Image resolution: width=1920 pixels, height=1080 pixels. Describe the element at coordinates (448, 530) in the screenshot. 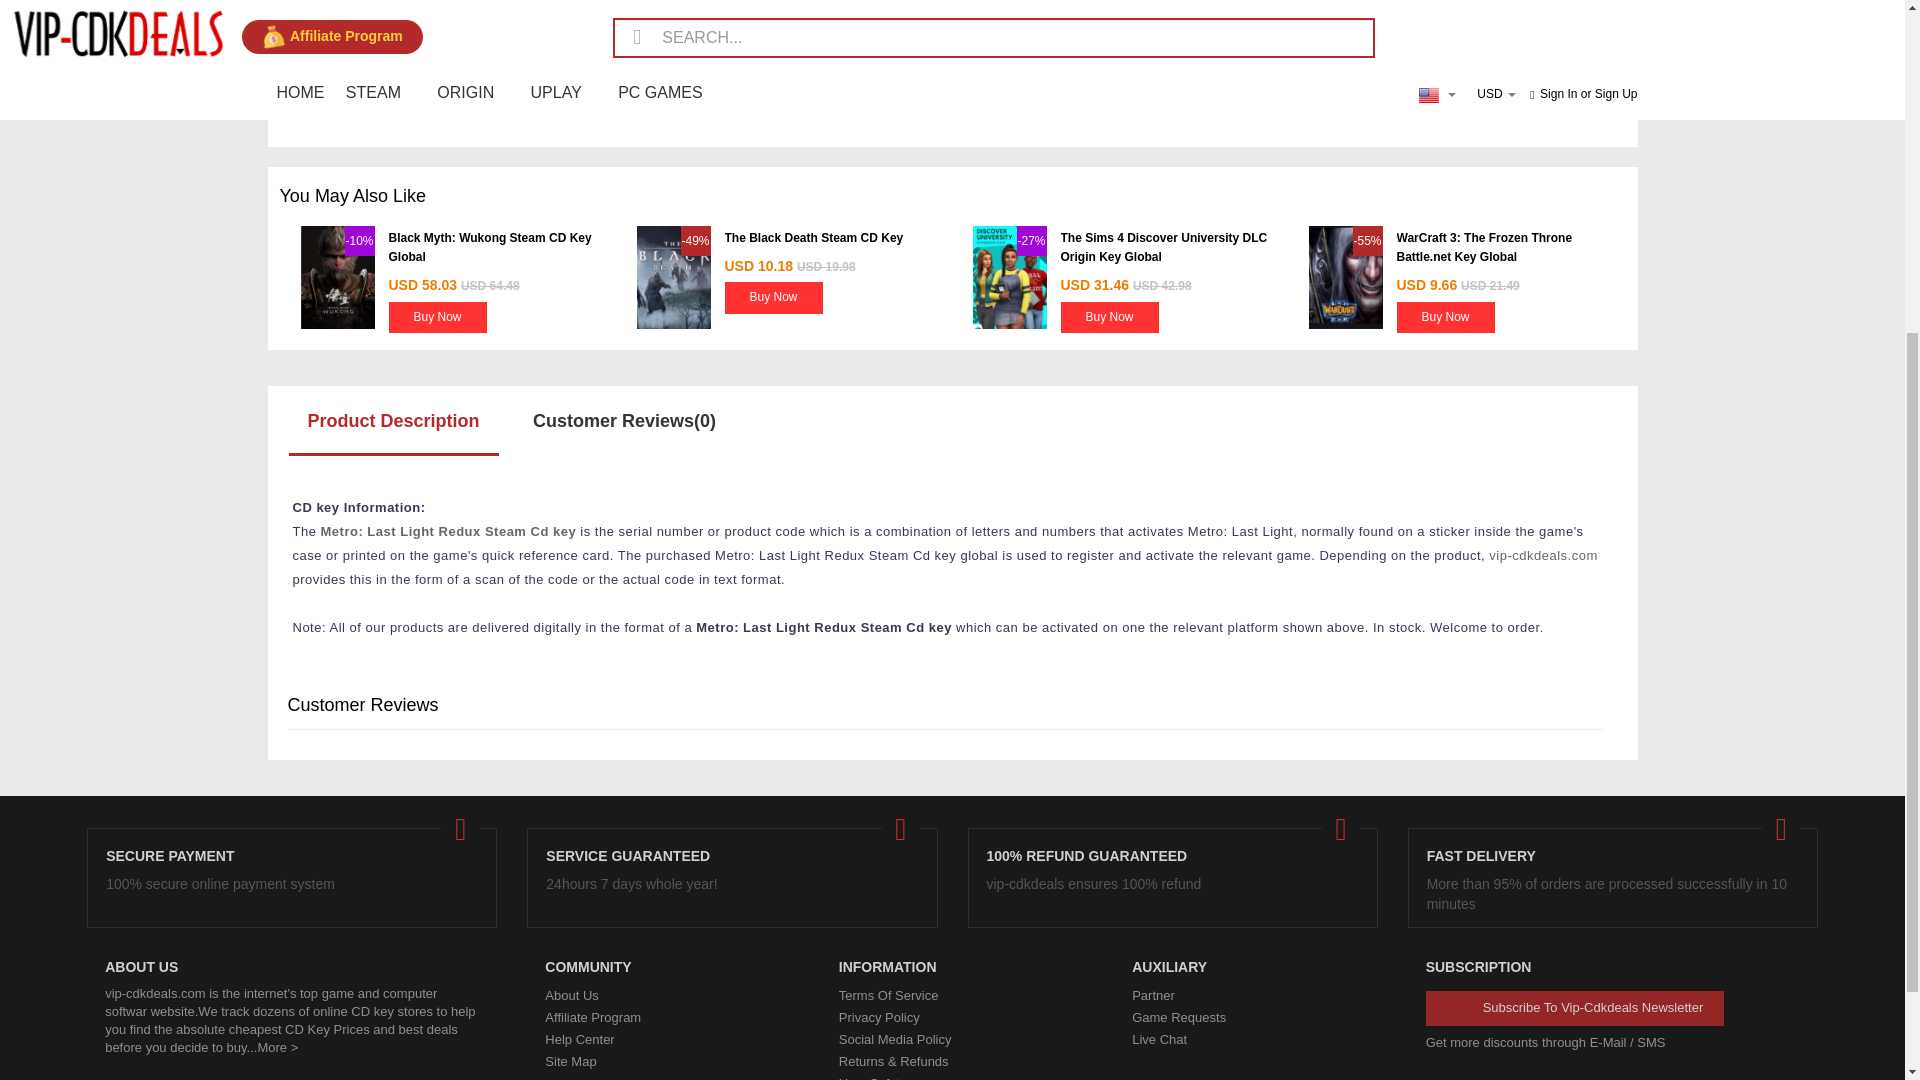

I see `Metro: Last Light Redux Steam Cd key` at that location.